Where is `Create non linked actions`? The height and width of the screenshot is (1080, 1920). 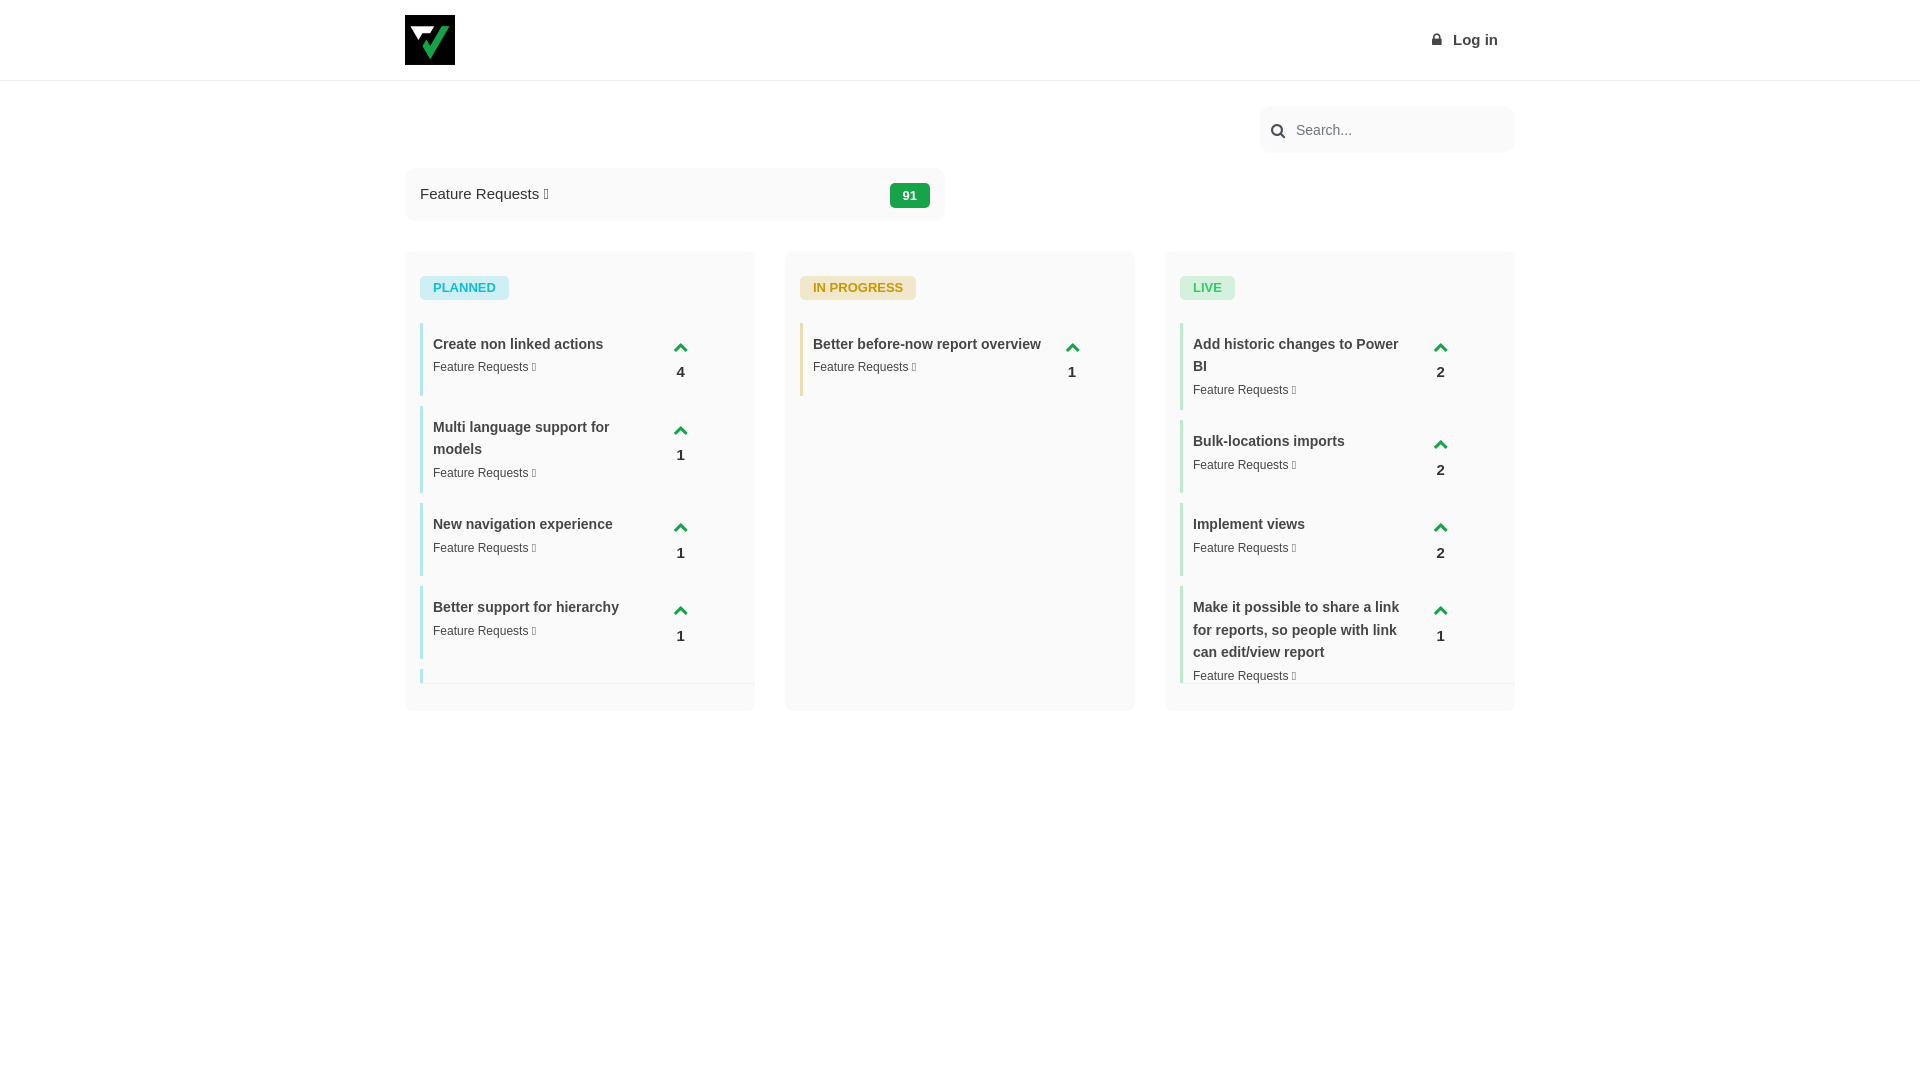 Create non linked actions is located at coordinates (518, 344).